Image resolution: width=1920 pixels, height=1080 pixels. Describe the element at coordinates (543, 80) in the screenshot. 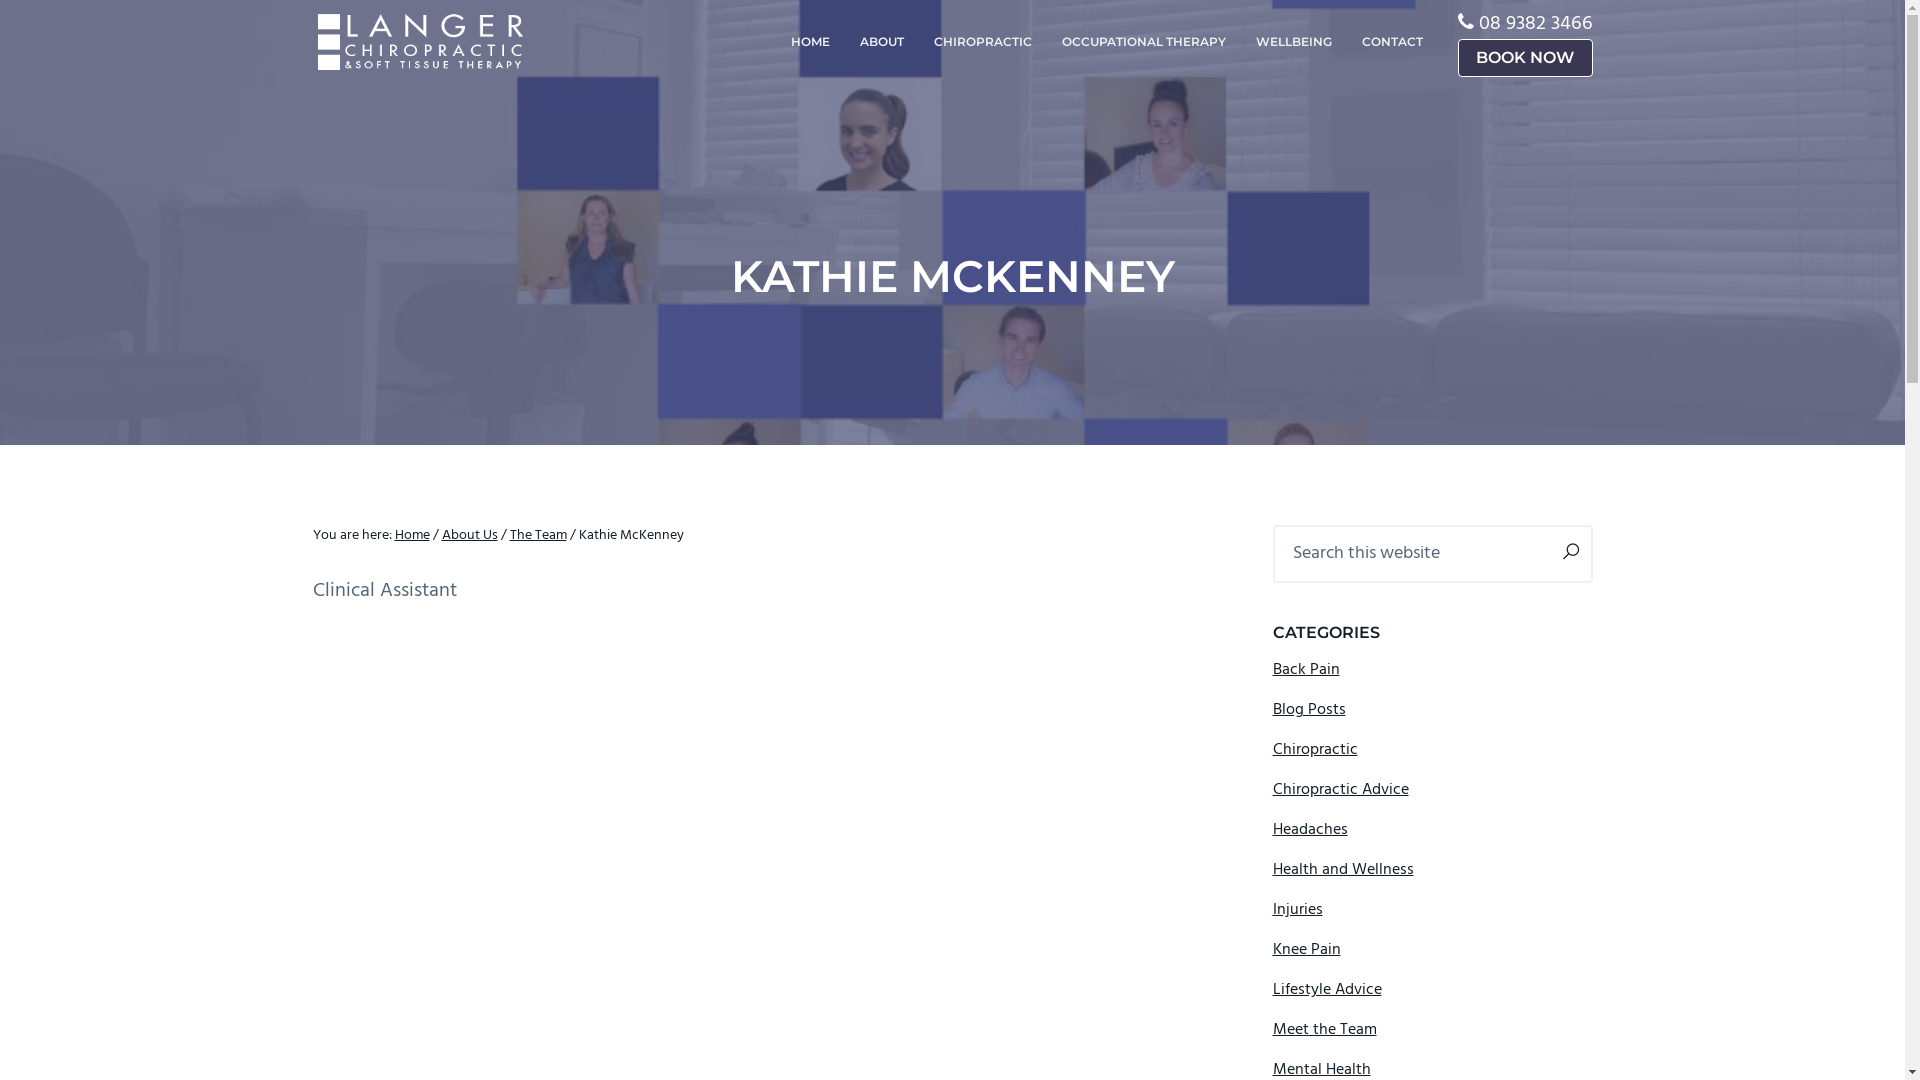

I see `LANGER CHIROPRACTIC AND SOFT TISSUE THERAPY` at that location.